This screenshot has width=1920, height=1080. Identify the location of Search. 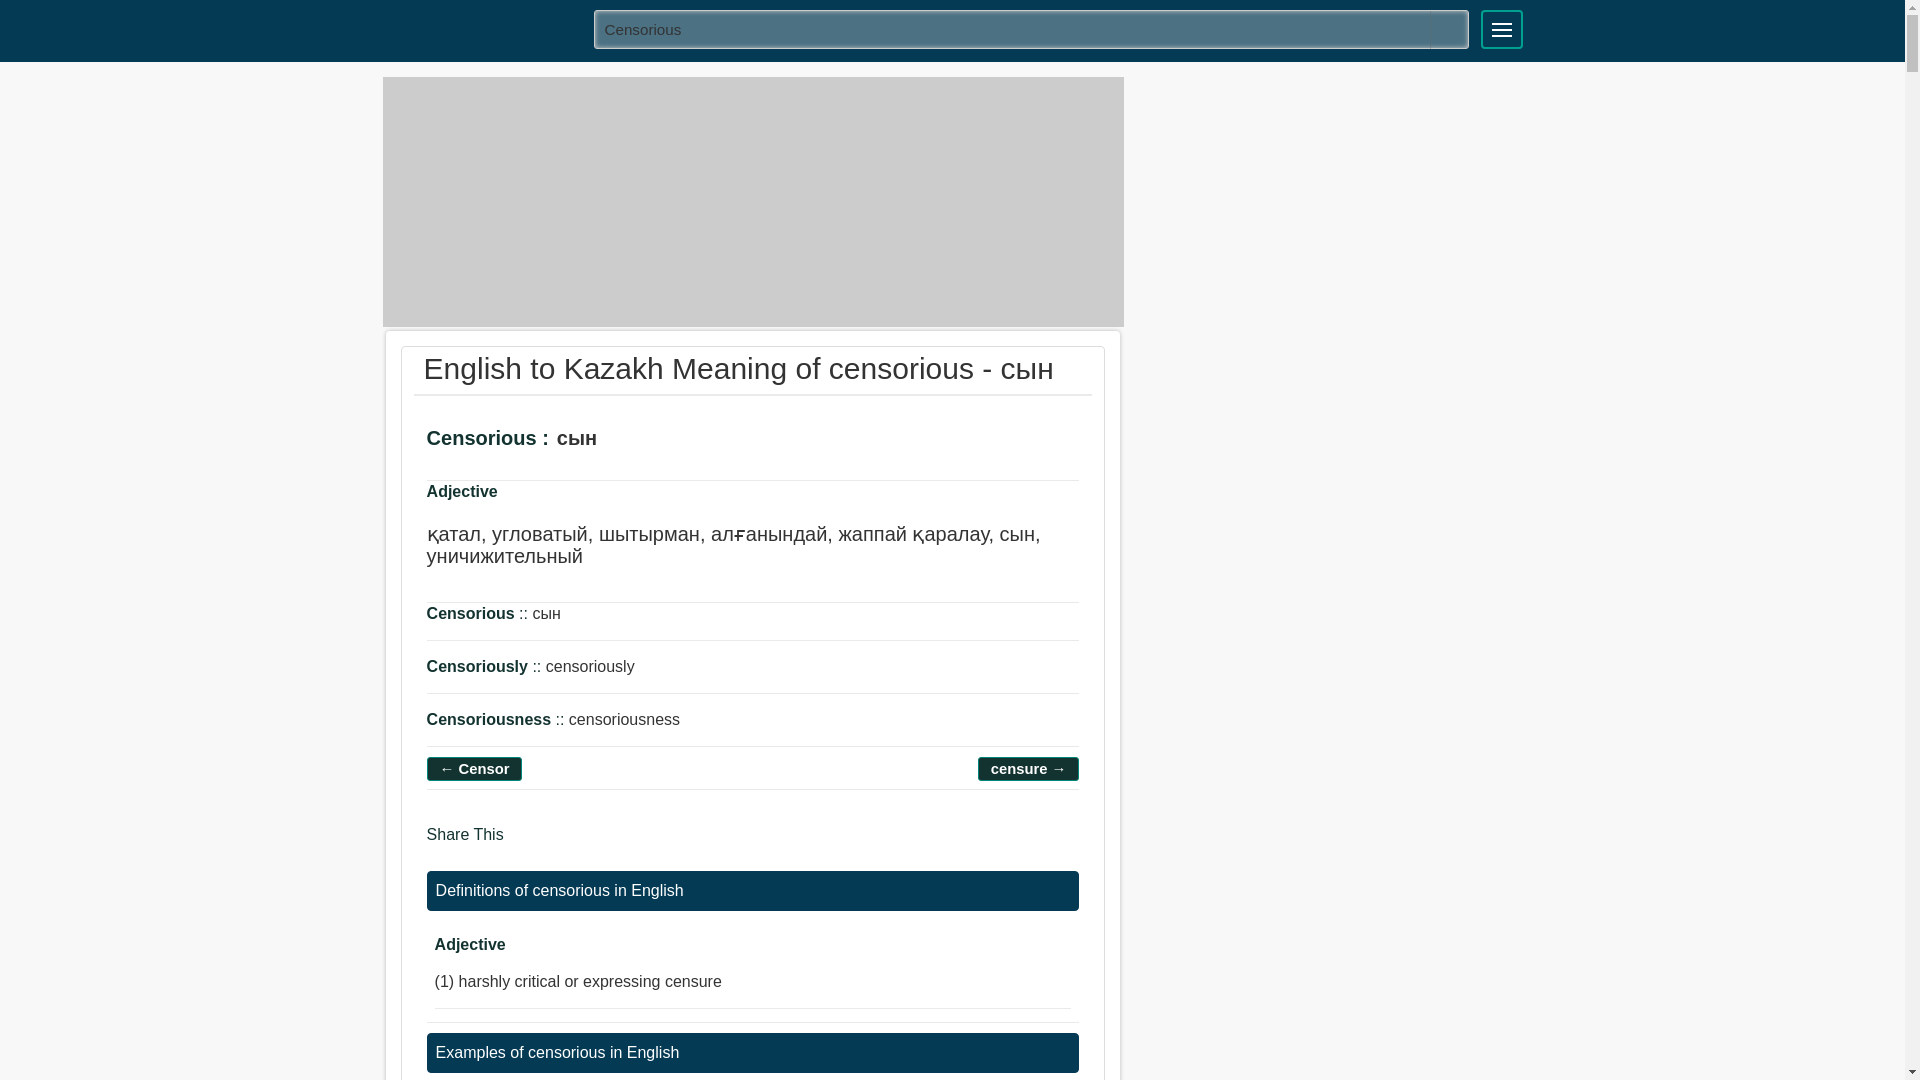
(1449, 29).